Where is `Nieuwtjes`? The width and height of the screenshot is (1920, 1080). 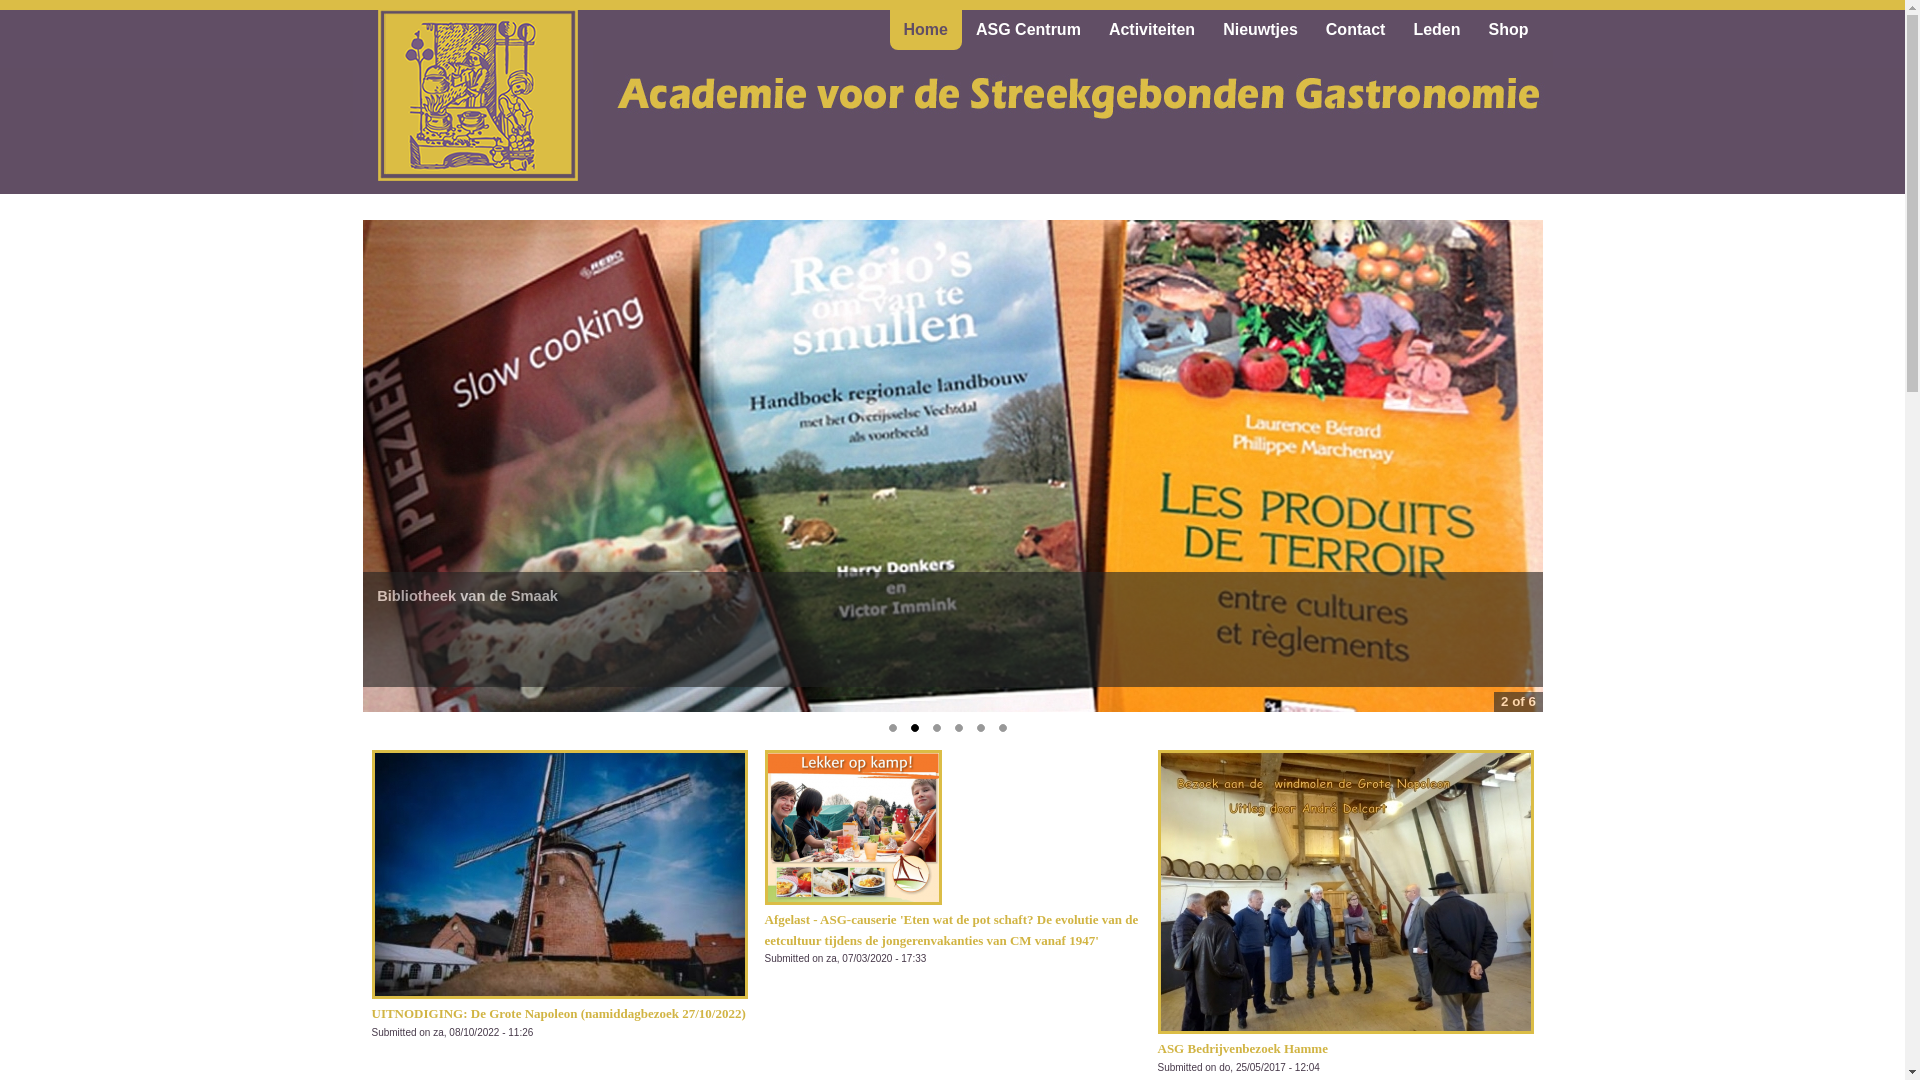
Nieuwtjes is located at coordinates (1260, 30).